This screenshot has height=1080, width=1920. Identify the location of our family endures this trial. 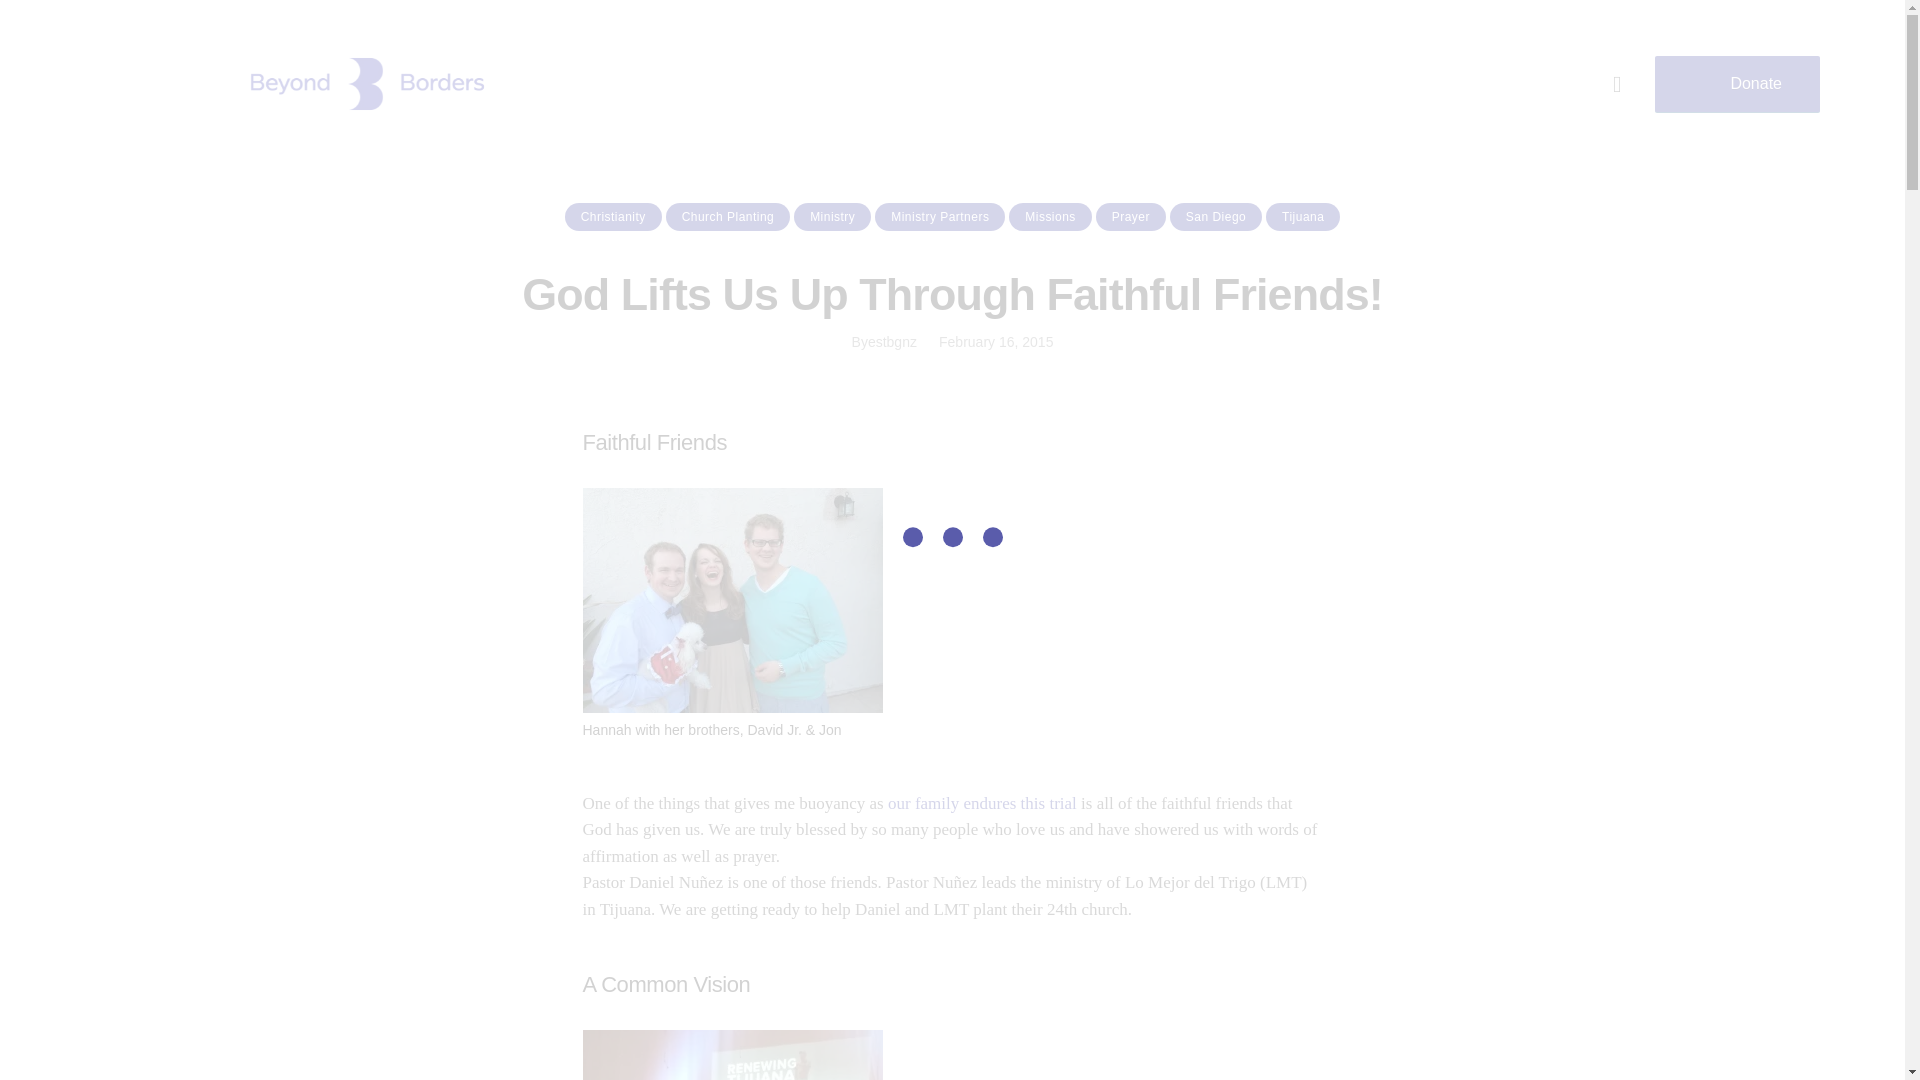
(982, 803).